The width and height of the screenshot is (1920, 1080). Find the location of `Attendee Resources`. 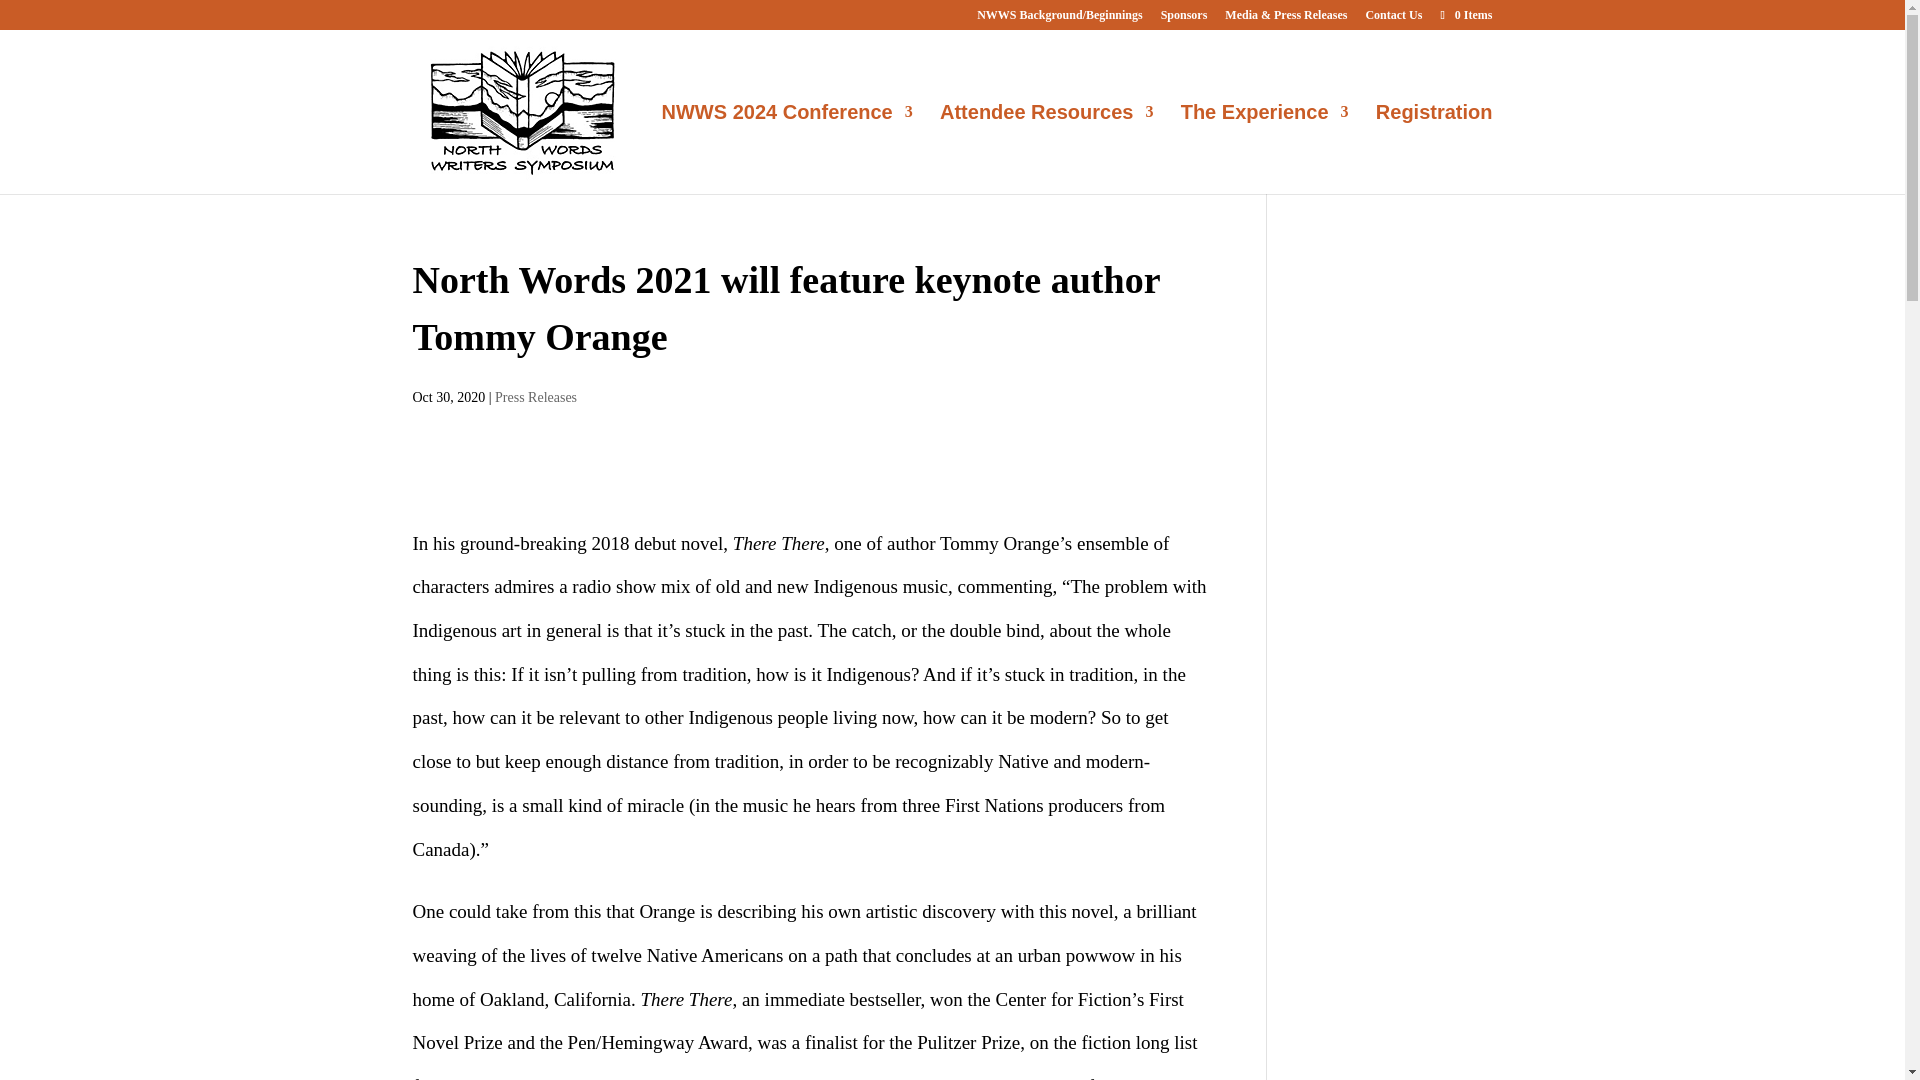

Attendee Resources is located at coordinates (1046, 149).